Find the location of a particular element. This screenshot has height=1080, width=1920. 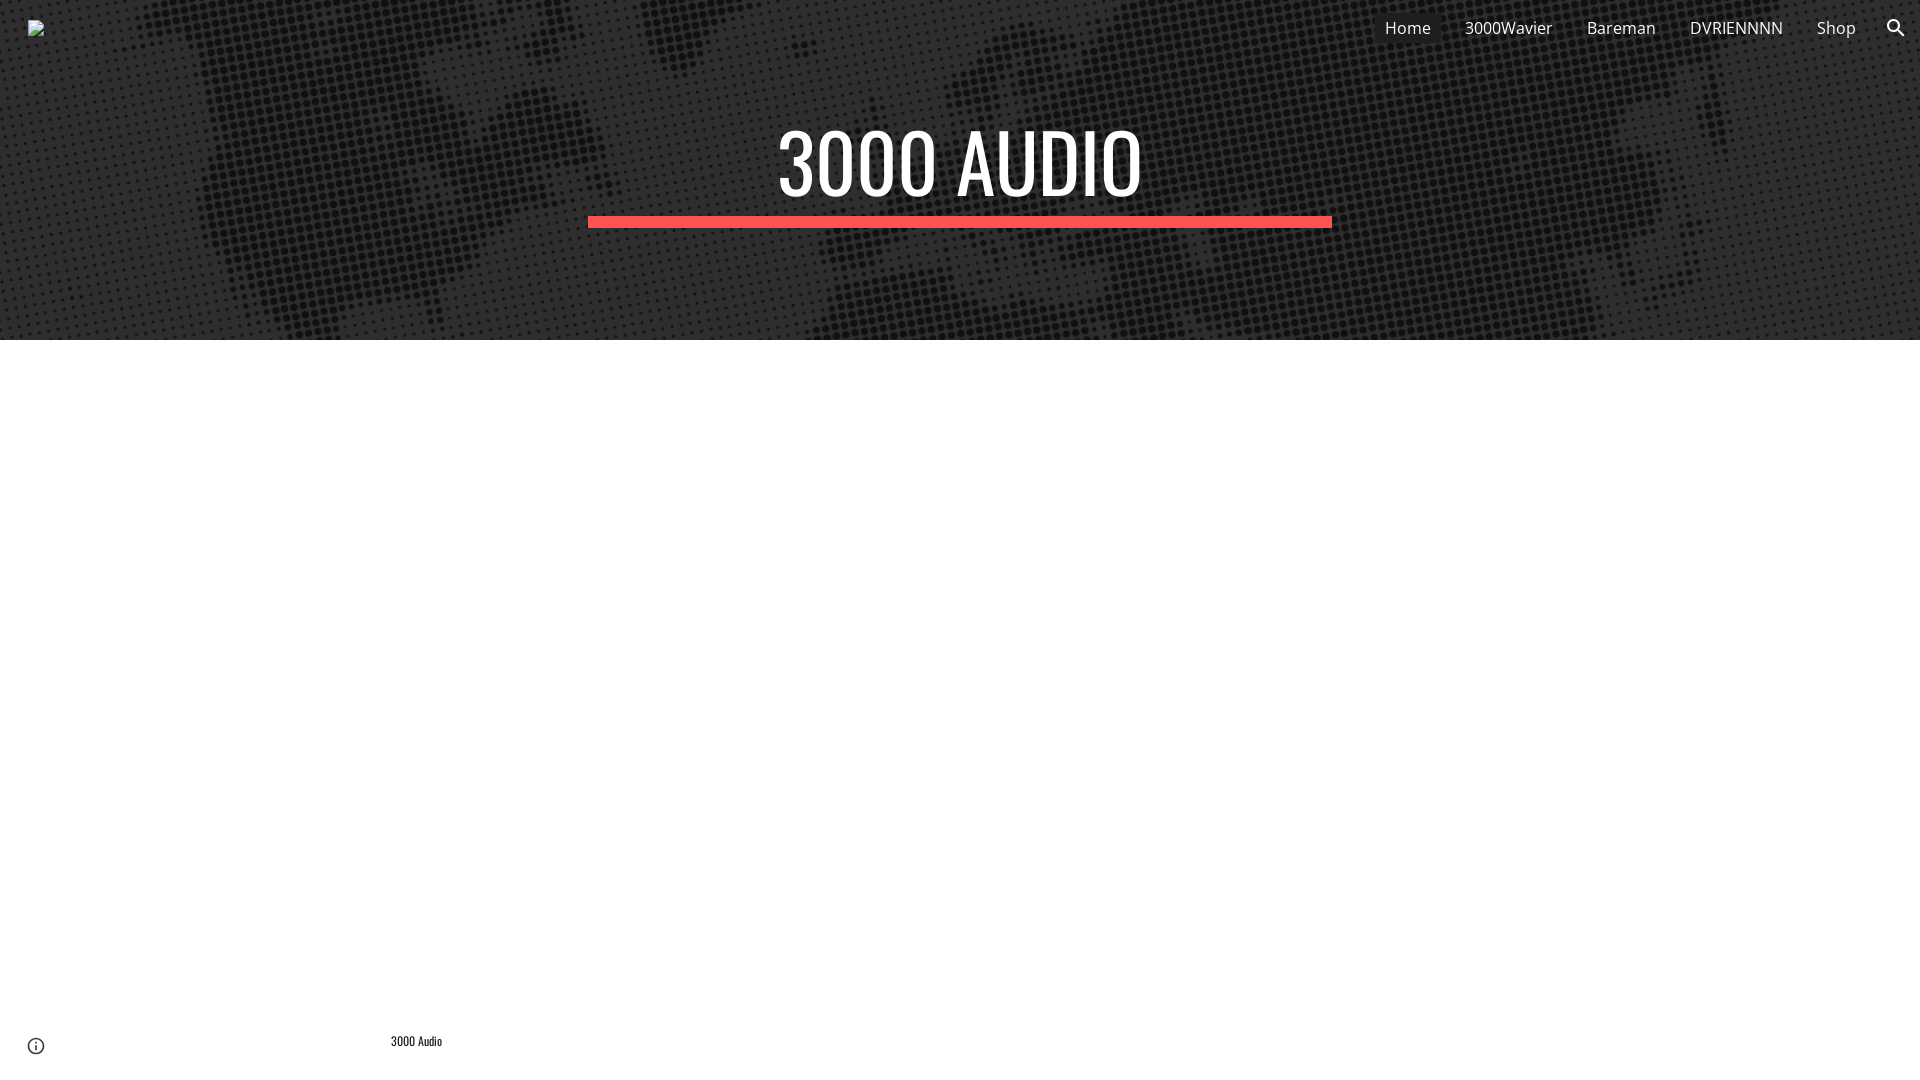

DVRIENNNN is located at coordinates (1736, 28).